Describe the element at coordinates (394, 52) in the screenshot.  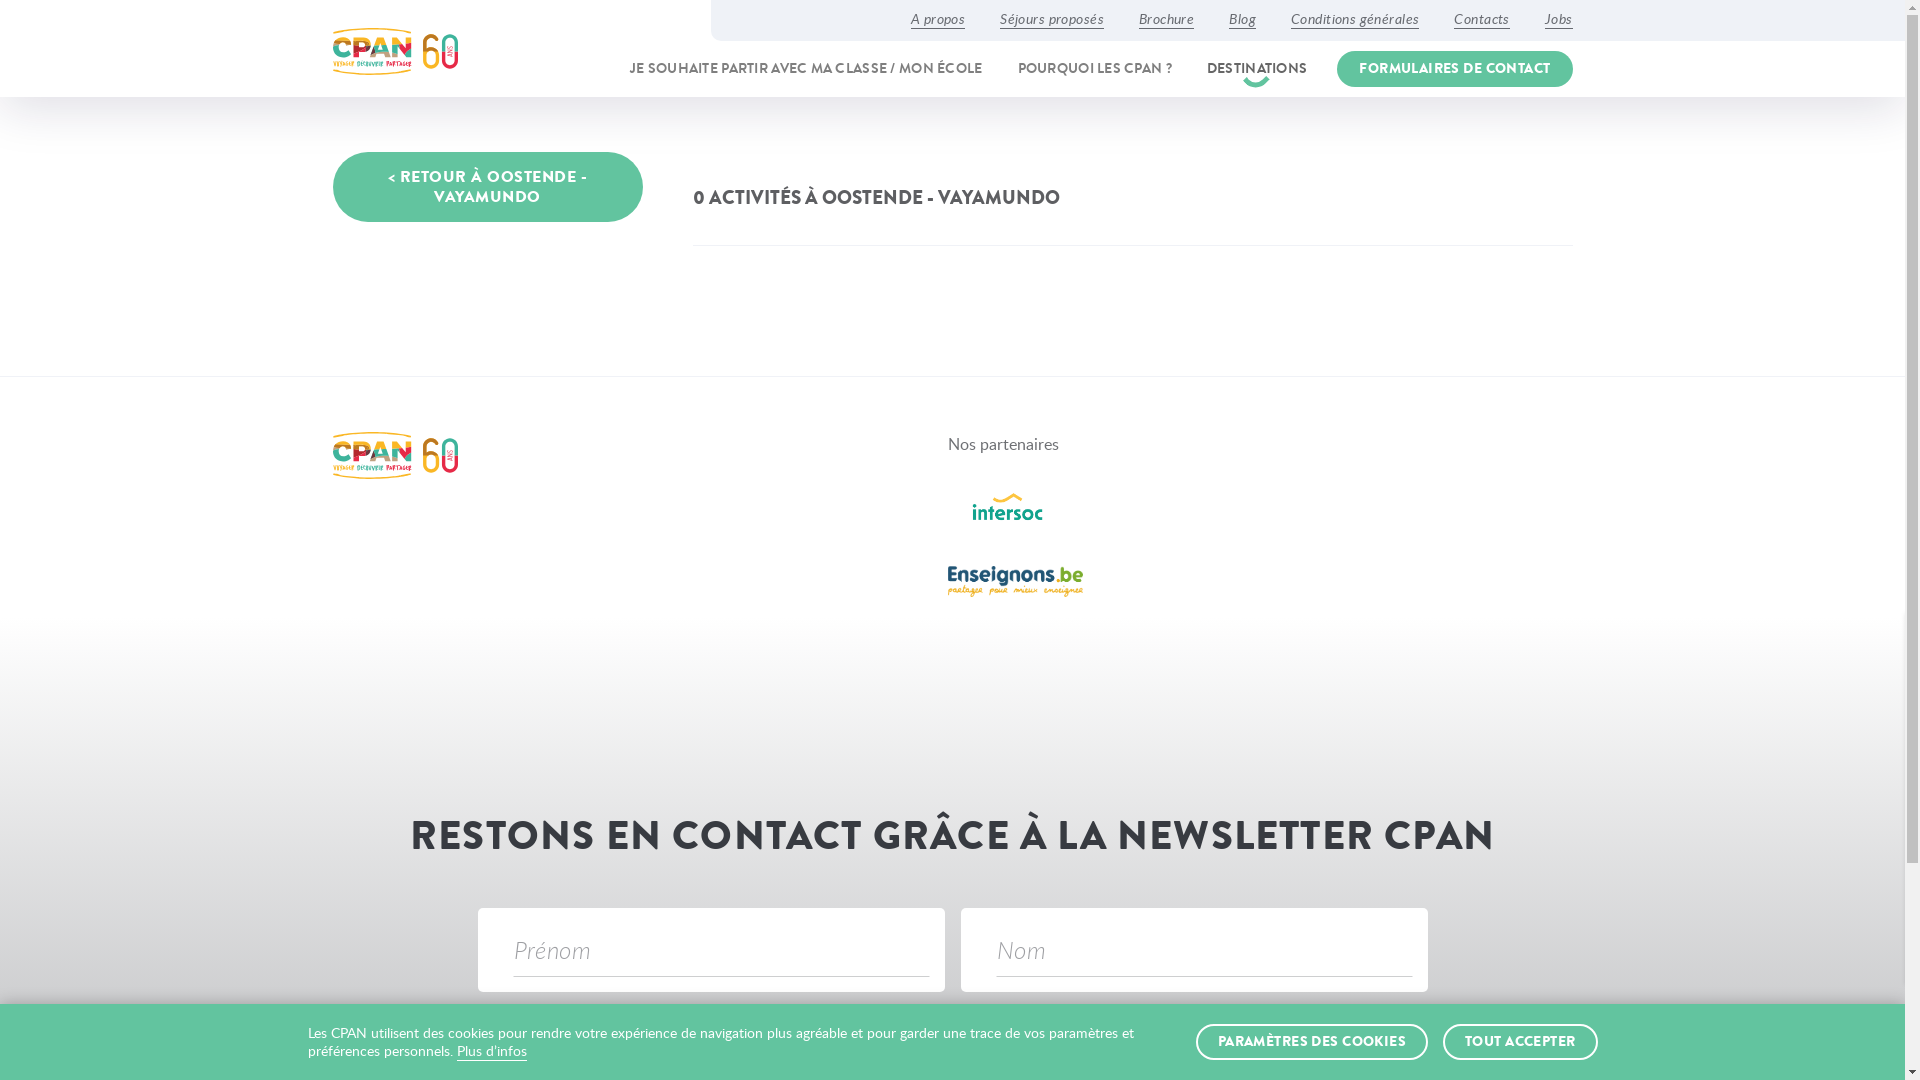
I see `CPAN` at that location.